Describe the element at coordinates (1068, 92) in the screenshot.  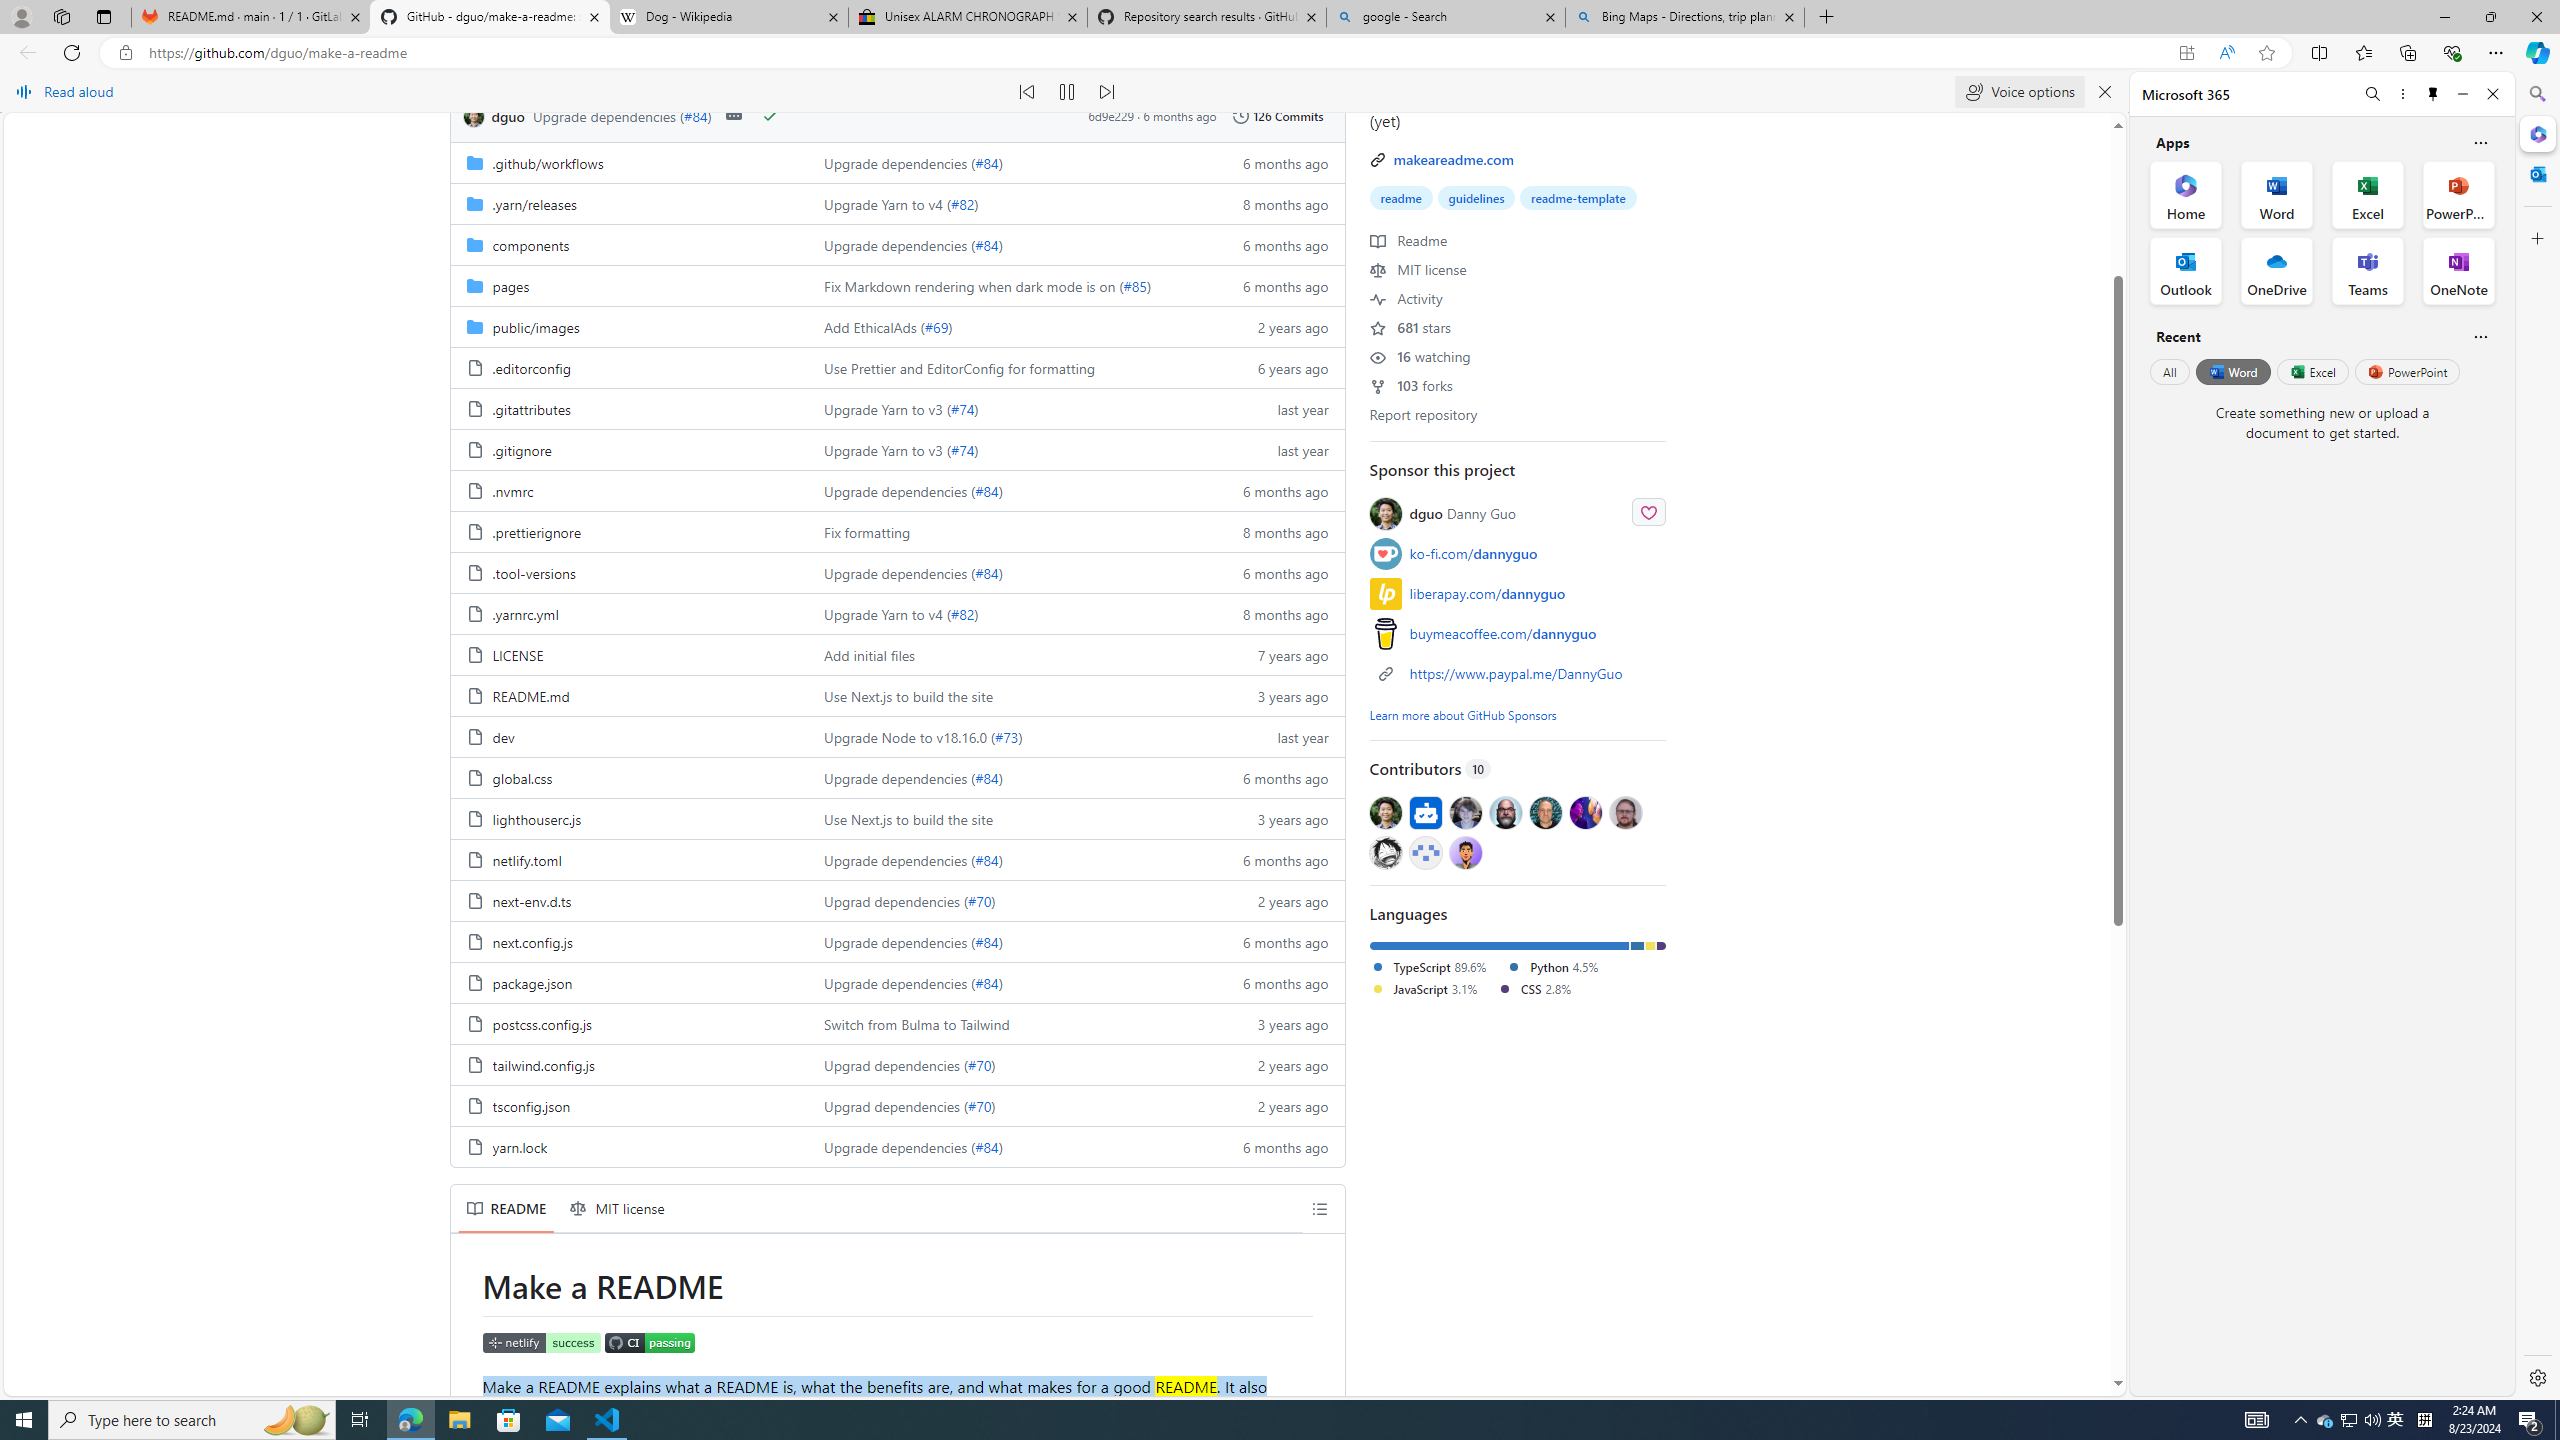
I see `Continue to read aloud (Ctrl+Shift+U)` at that location.